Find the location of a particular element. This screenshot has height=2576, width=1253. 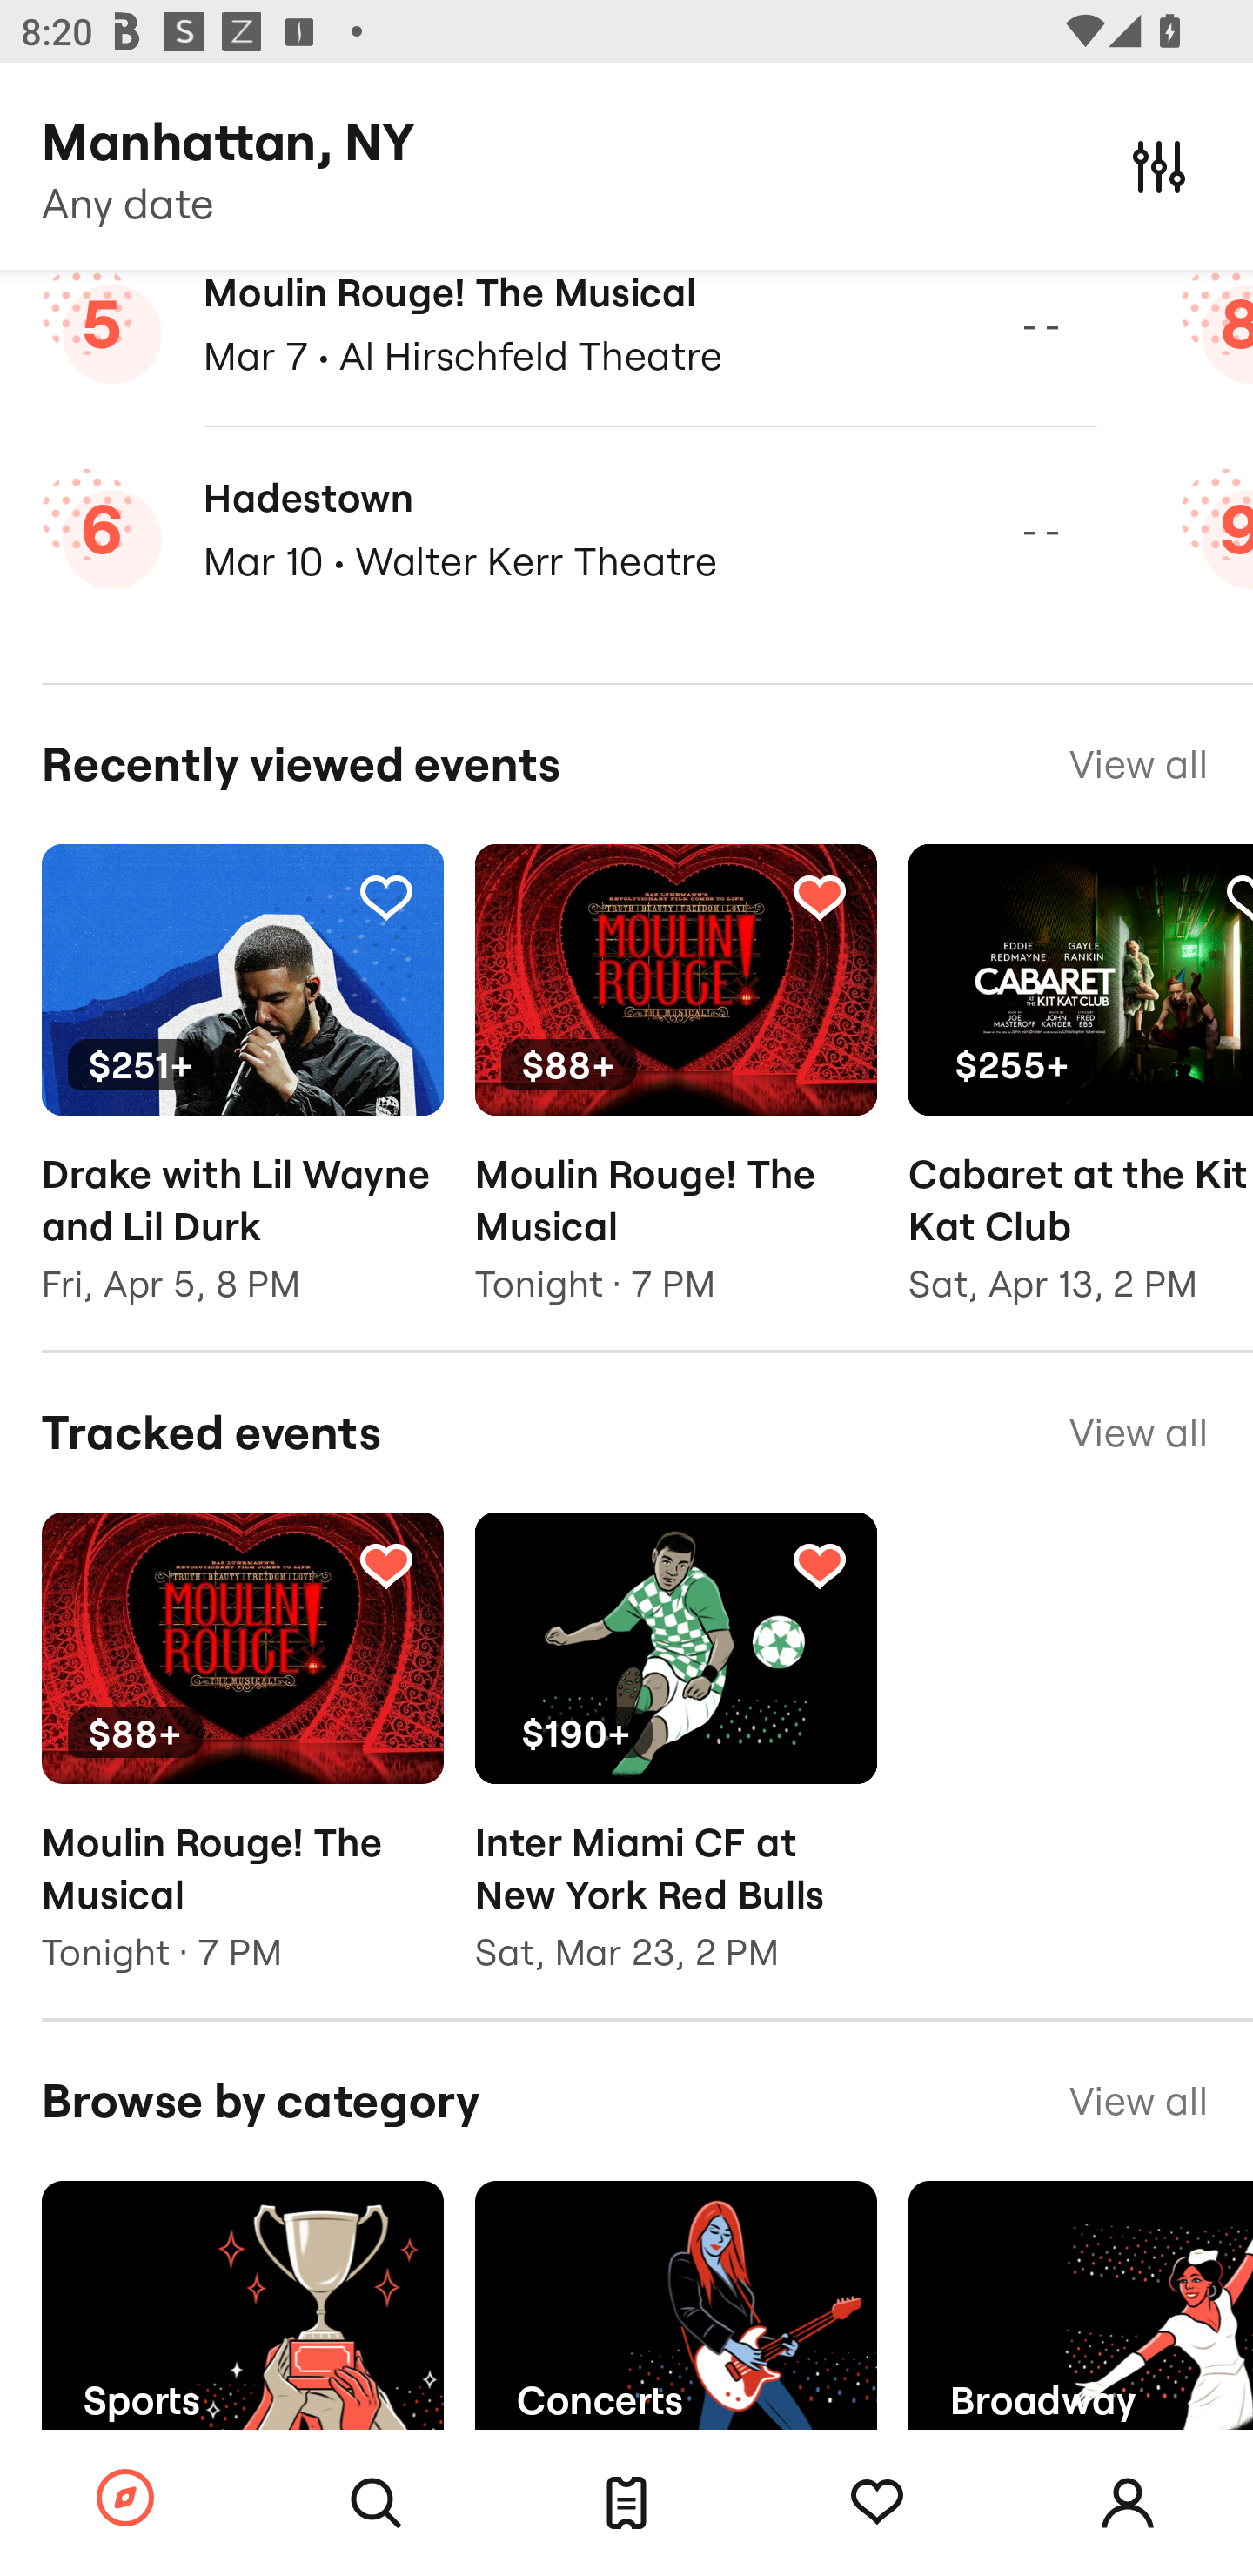

View all is located at coordinates (1138, 2102).